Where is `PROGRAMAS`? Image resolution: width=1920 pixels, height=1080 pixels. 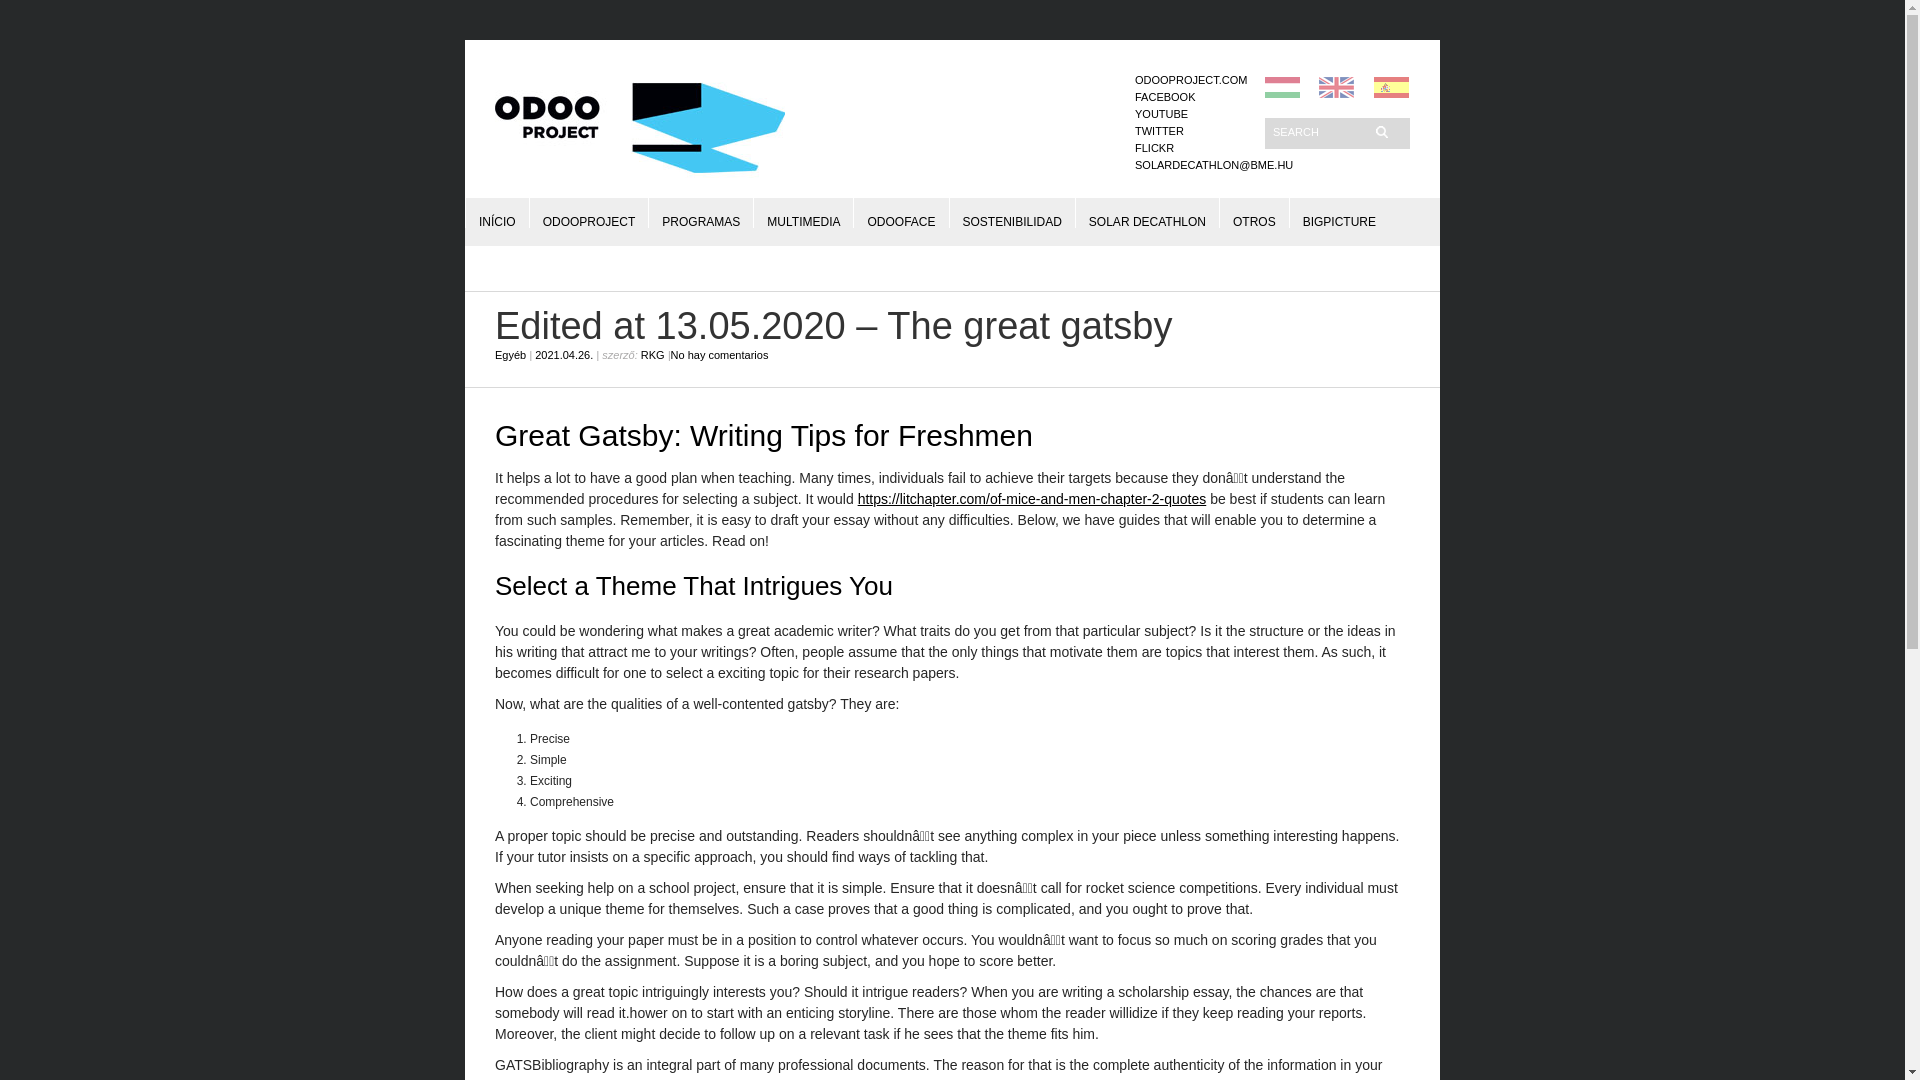
PROGRAMAS is located at coordinates (700, 212).